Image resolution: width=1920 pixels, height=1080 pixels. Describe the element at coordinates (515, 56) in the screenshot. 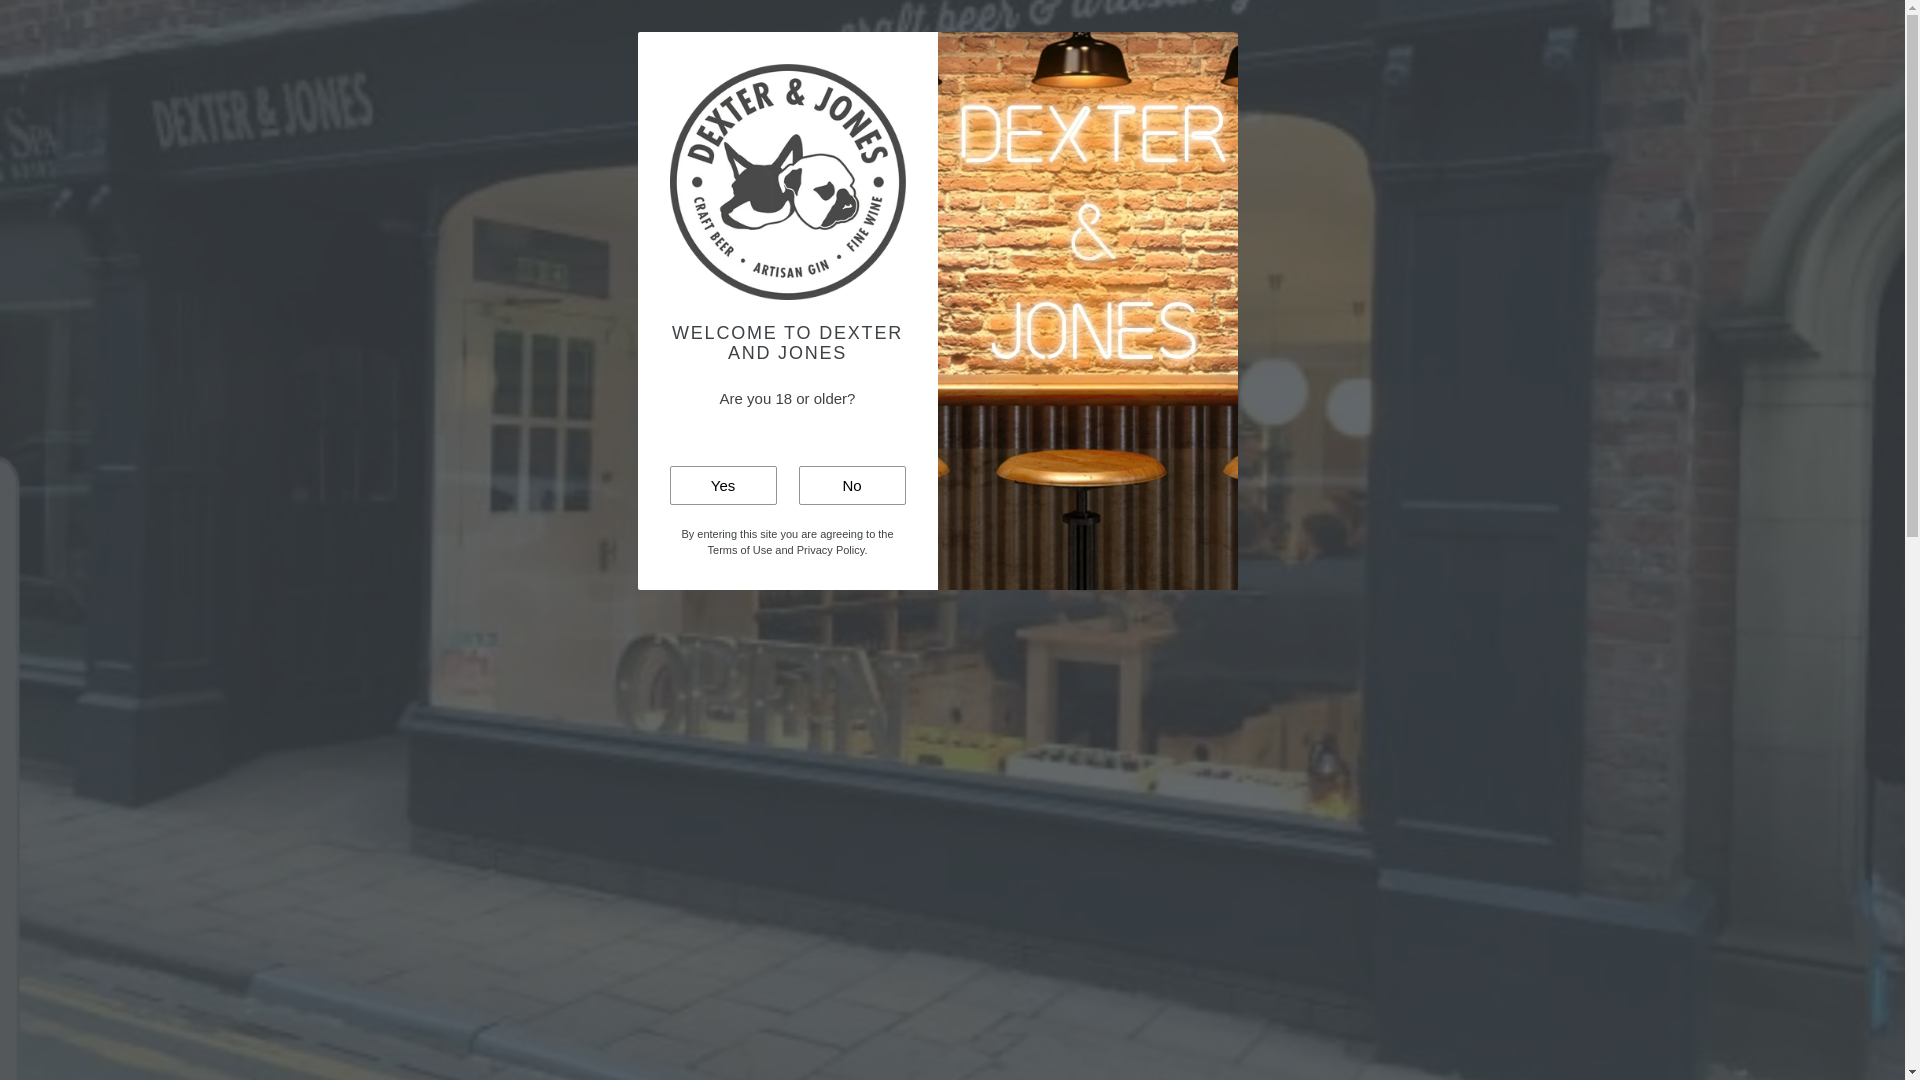

I see `HOME` at that location.